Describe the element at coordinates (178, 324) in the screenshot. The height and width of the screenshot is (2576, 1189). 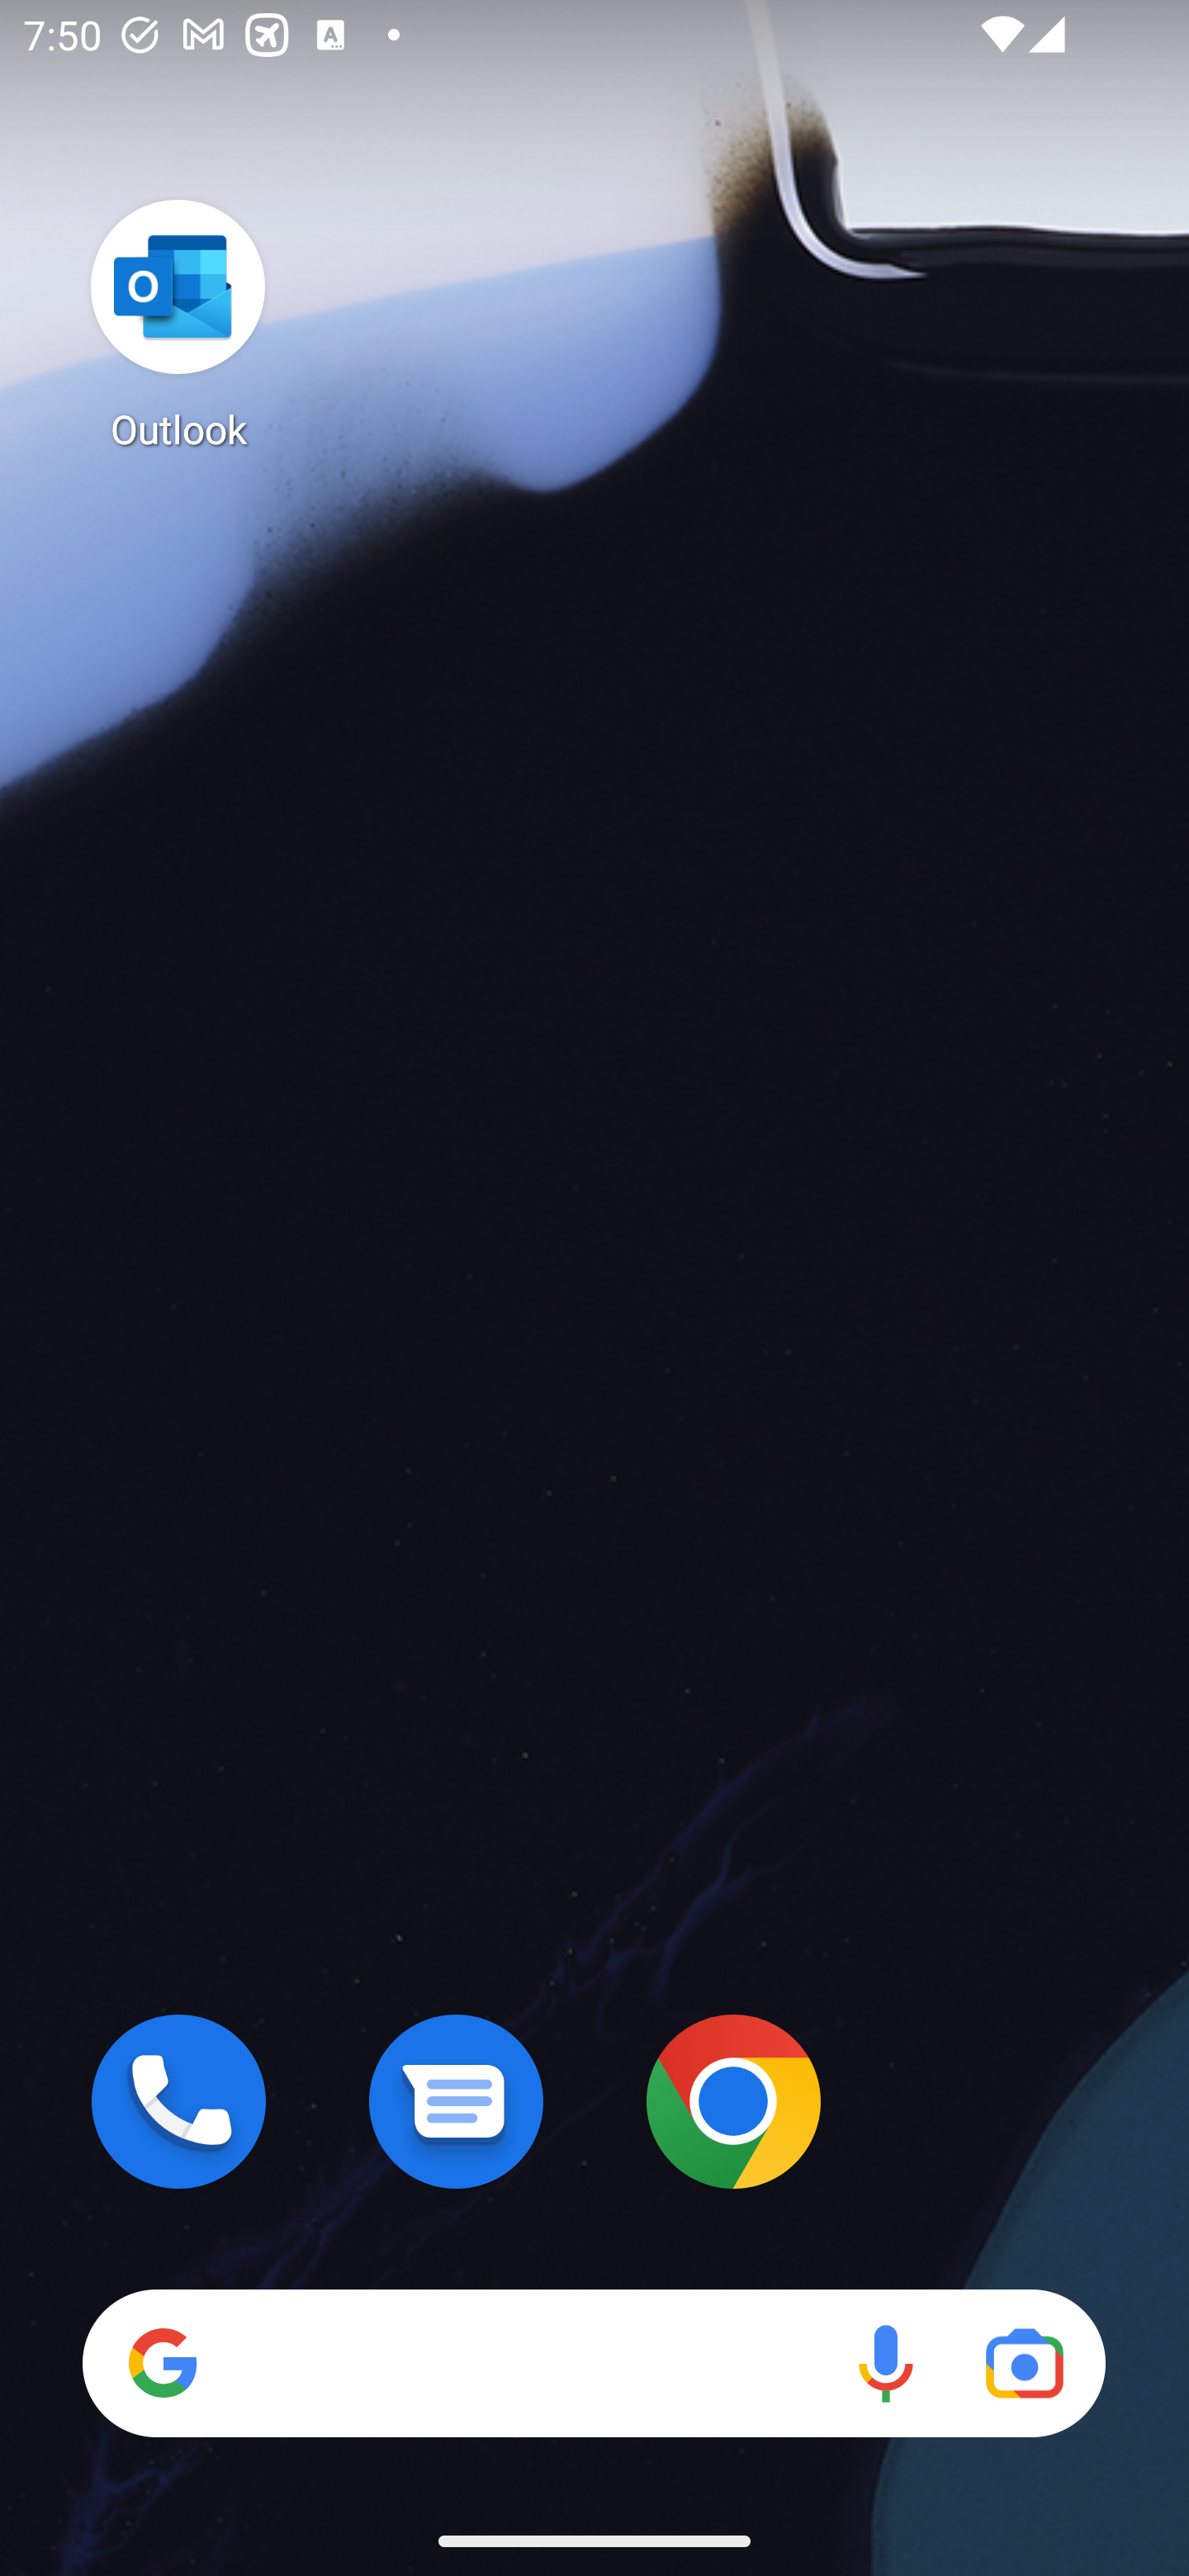
I see `Outlook` at that location.